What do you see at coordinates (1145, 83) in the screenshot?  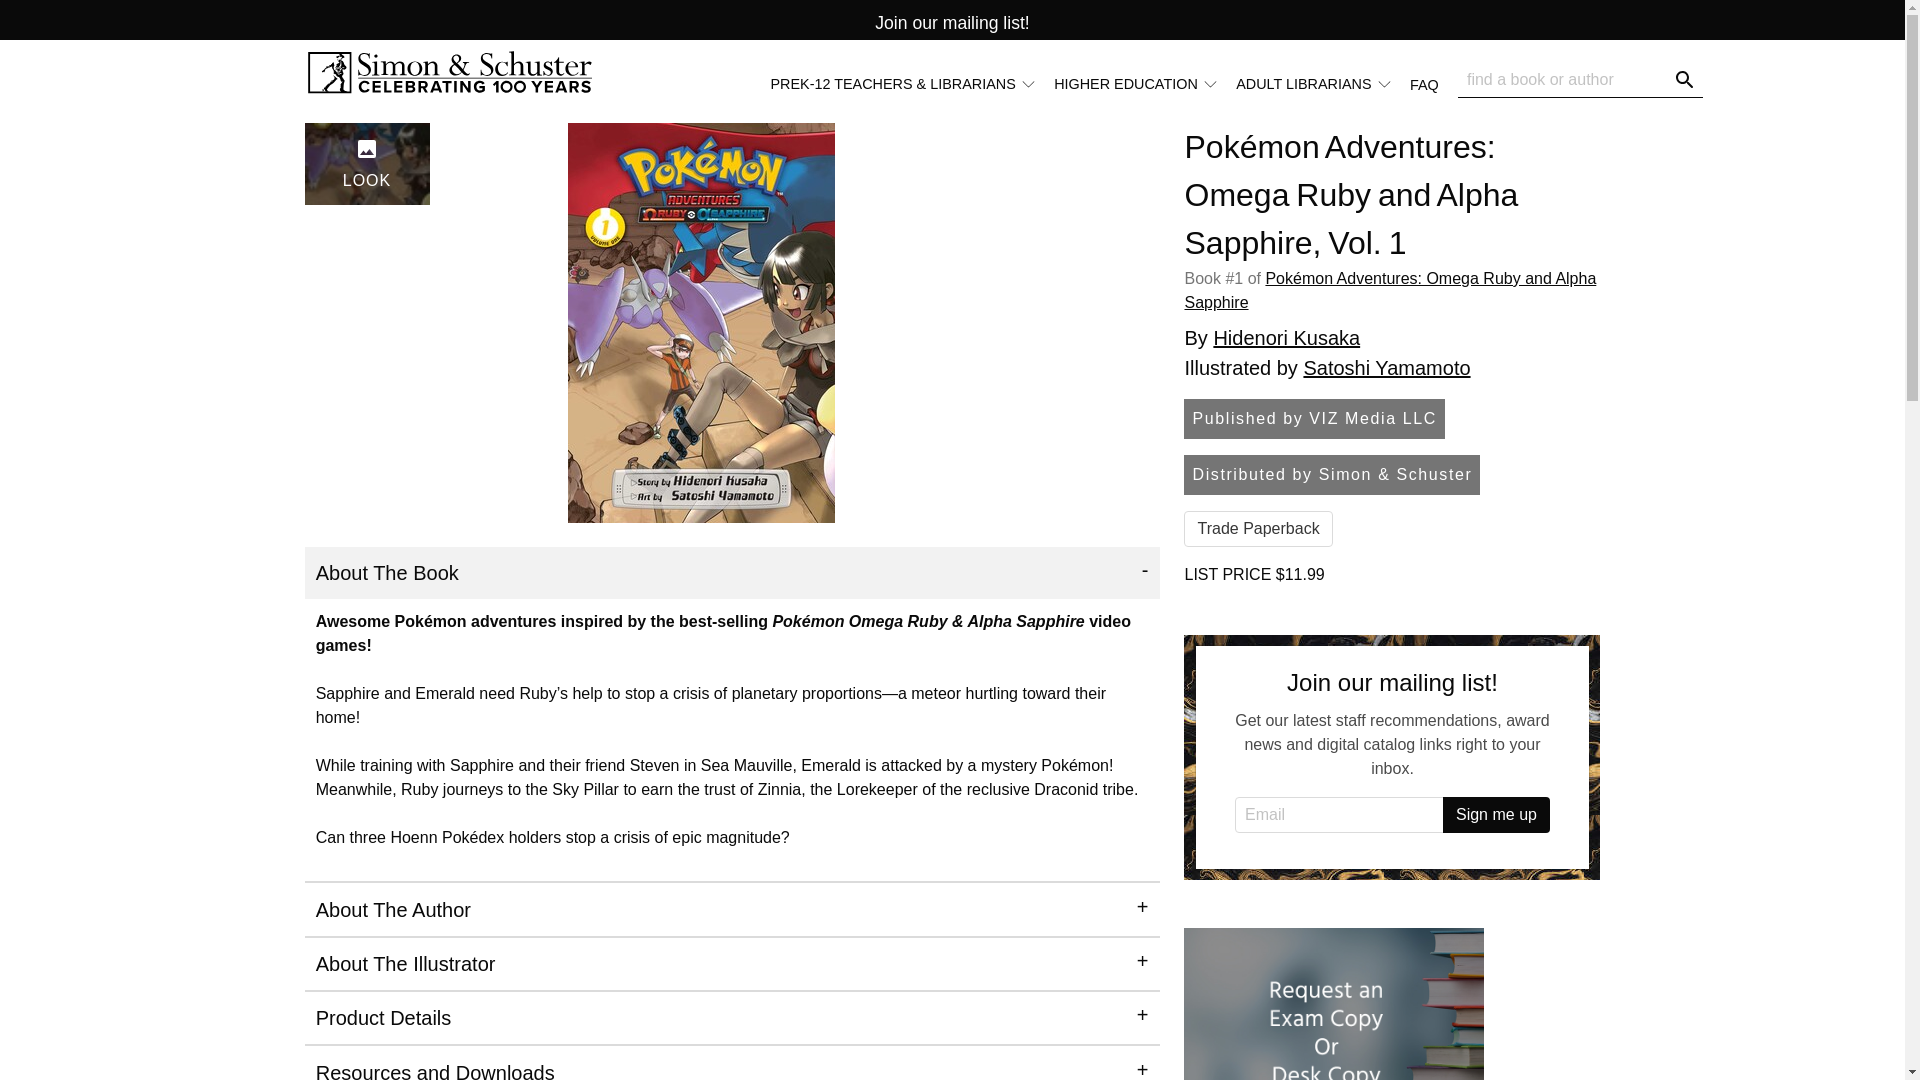 I see `HIGHER EDUCATION` at bounding box center [1145, 83].